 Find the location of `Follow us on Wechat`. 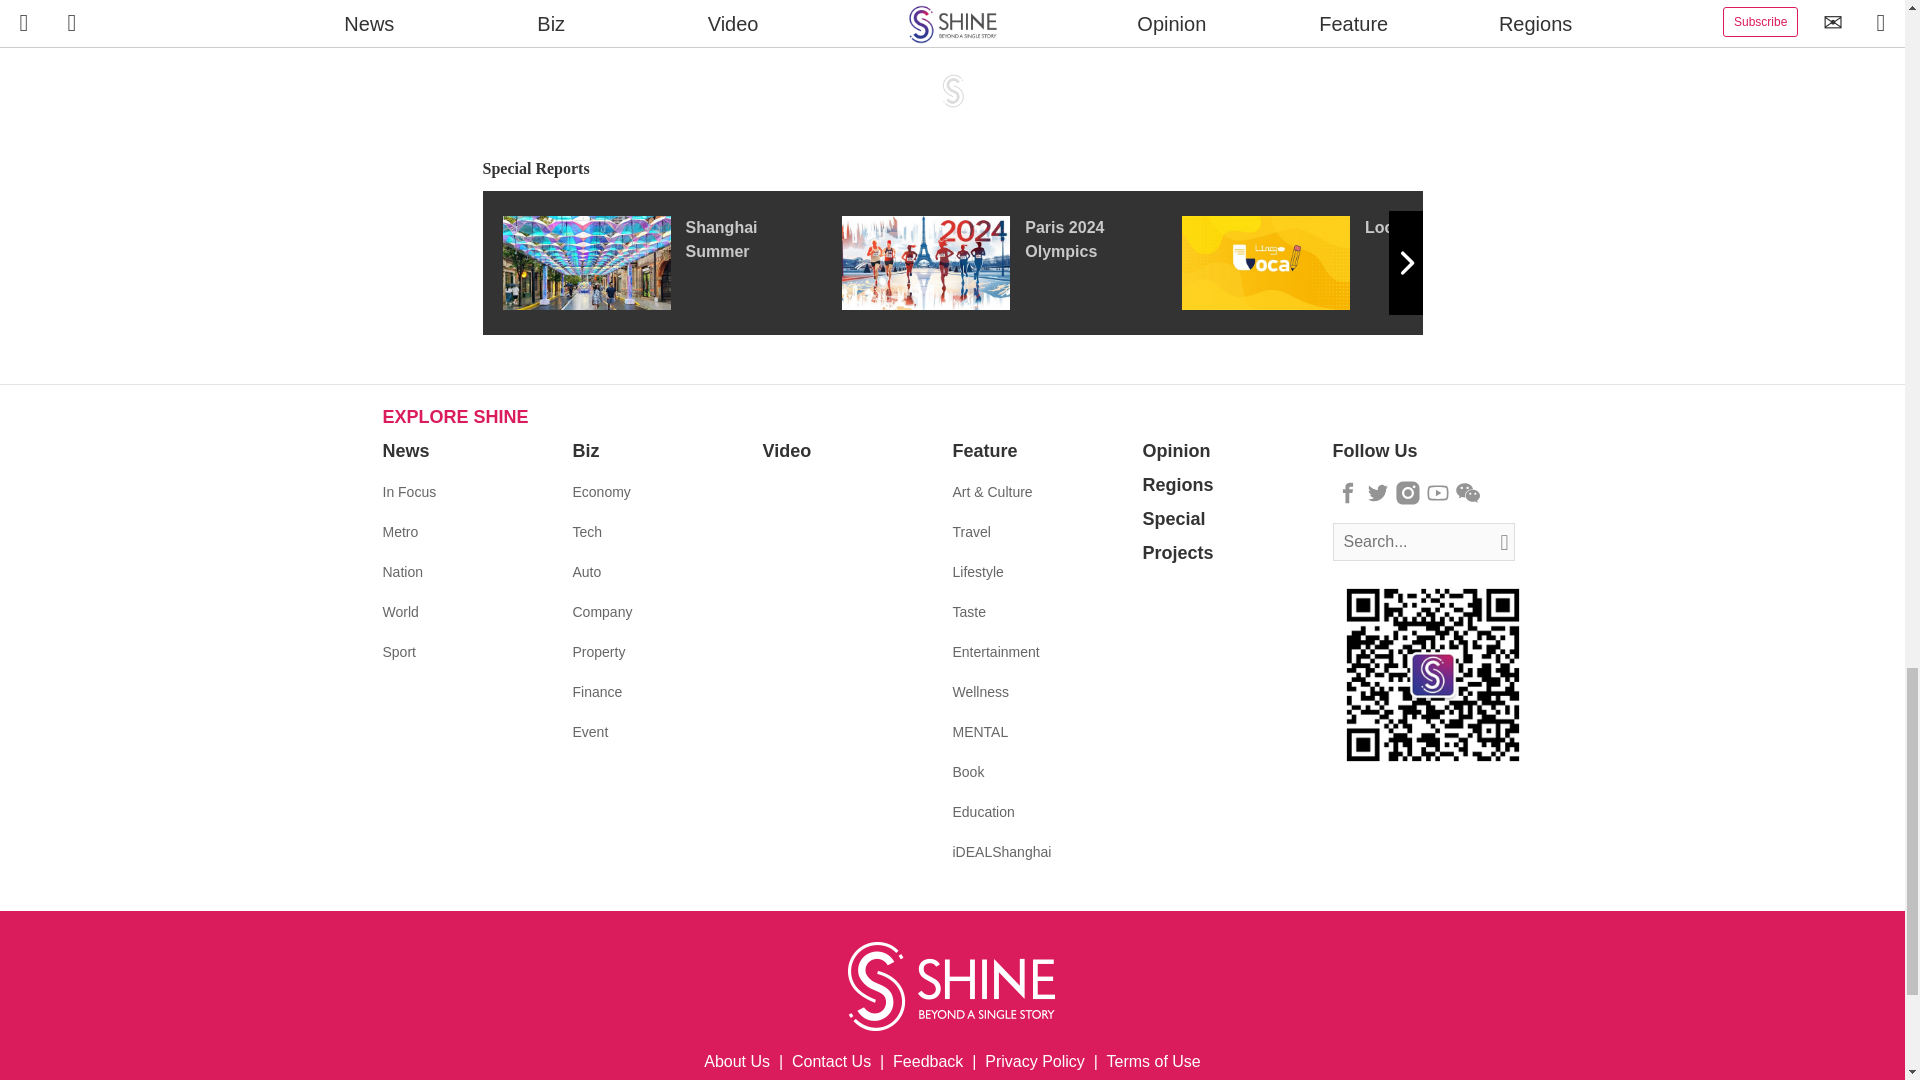

Follow us on Wechat is located at coordinates (1468, 492).